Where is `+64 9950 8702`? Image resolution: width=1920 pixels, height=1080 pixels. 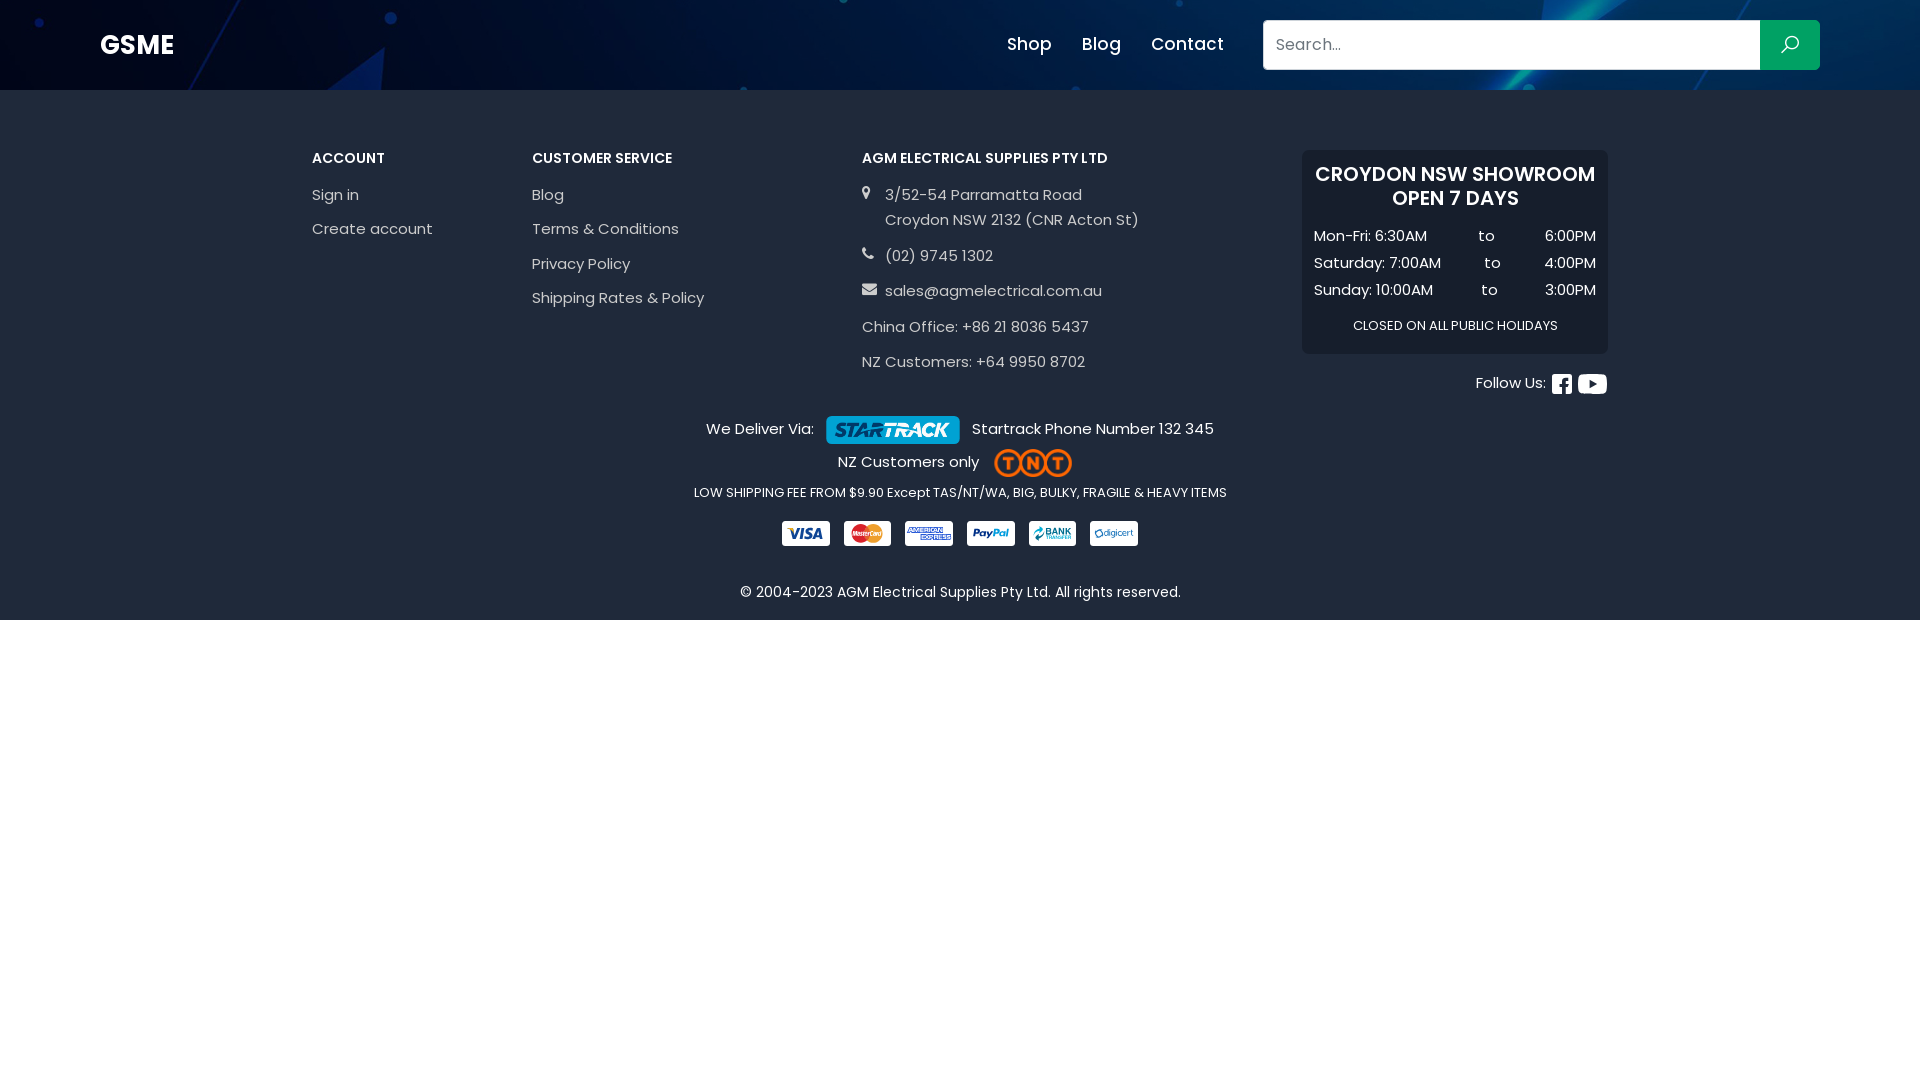 +64 9950 8702 is located at coordinates (1030, 362).